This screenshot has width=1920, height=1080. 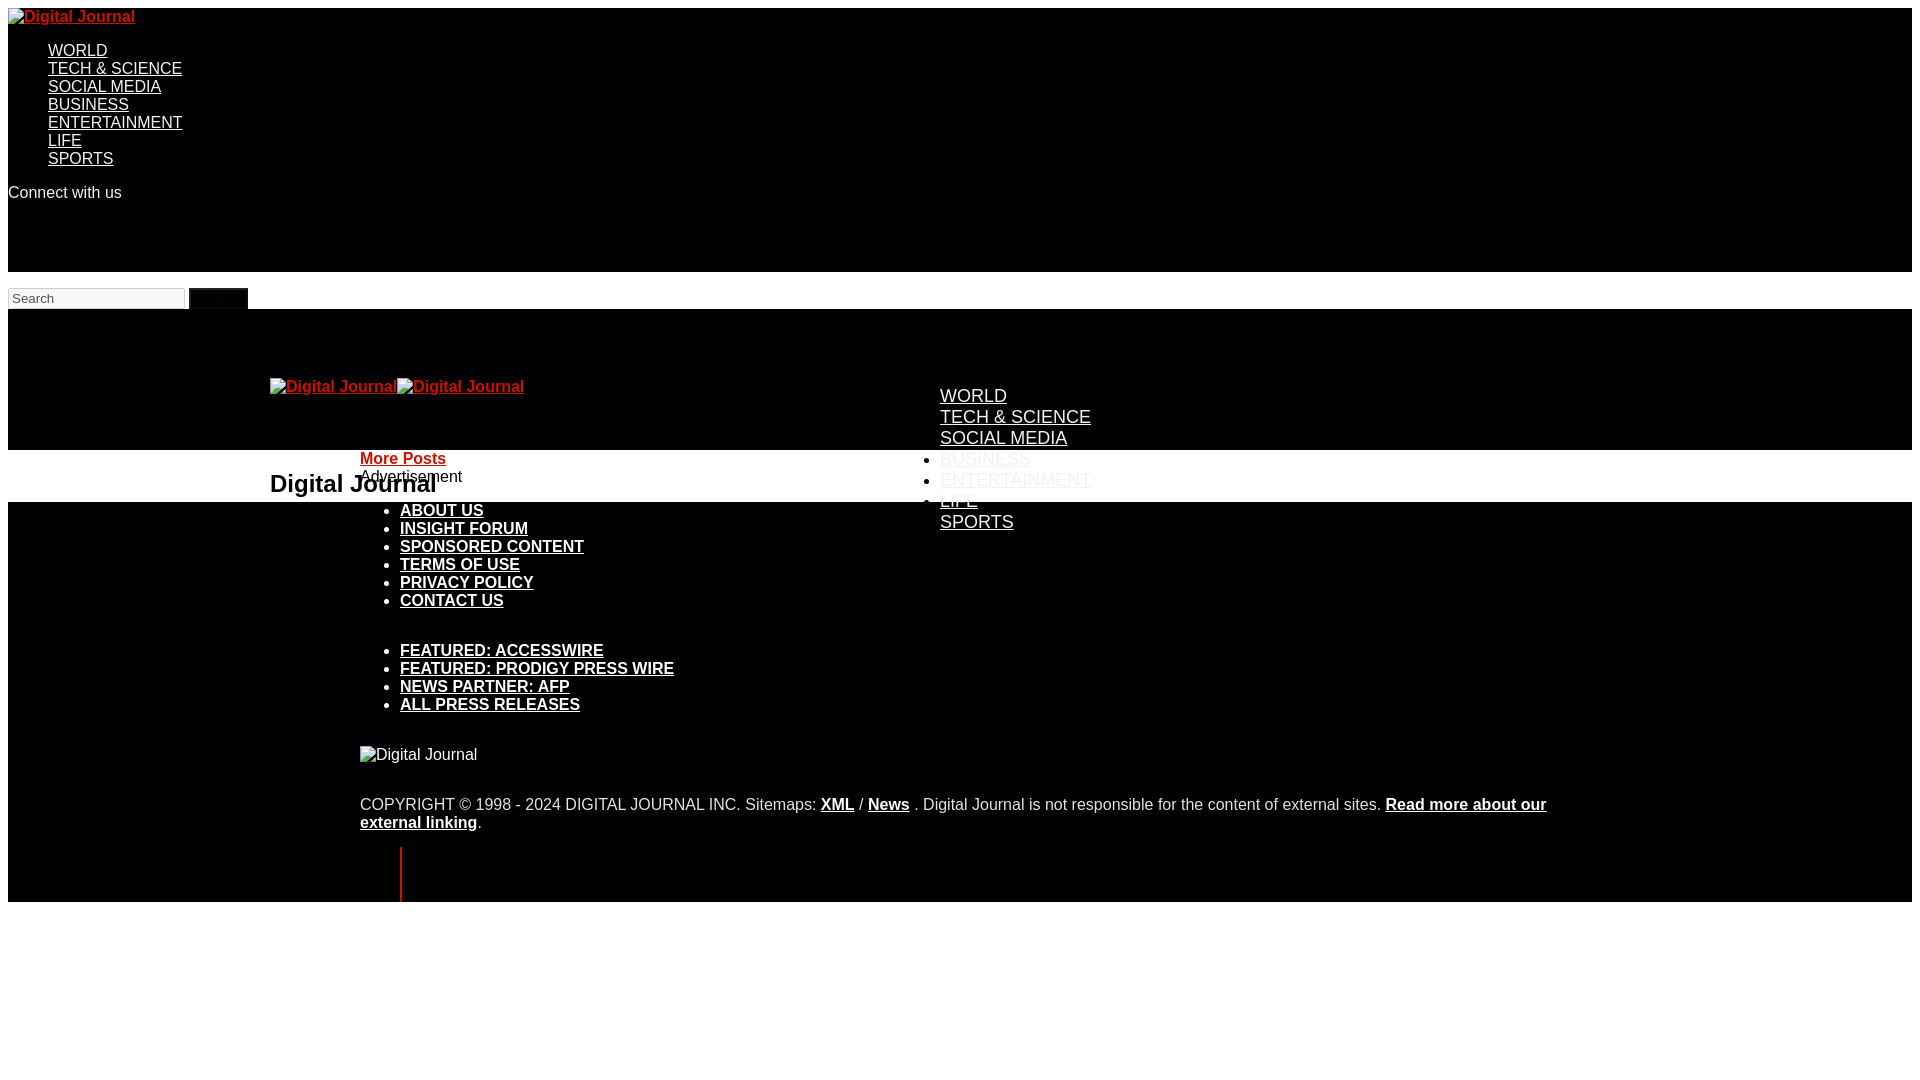 I want to click on BUSINESS, so click(x=986, y=458).